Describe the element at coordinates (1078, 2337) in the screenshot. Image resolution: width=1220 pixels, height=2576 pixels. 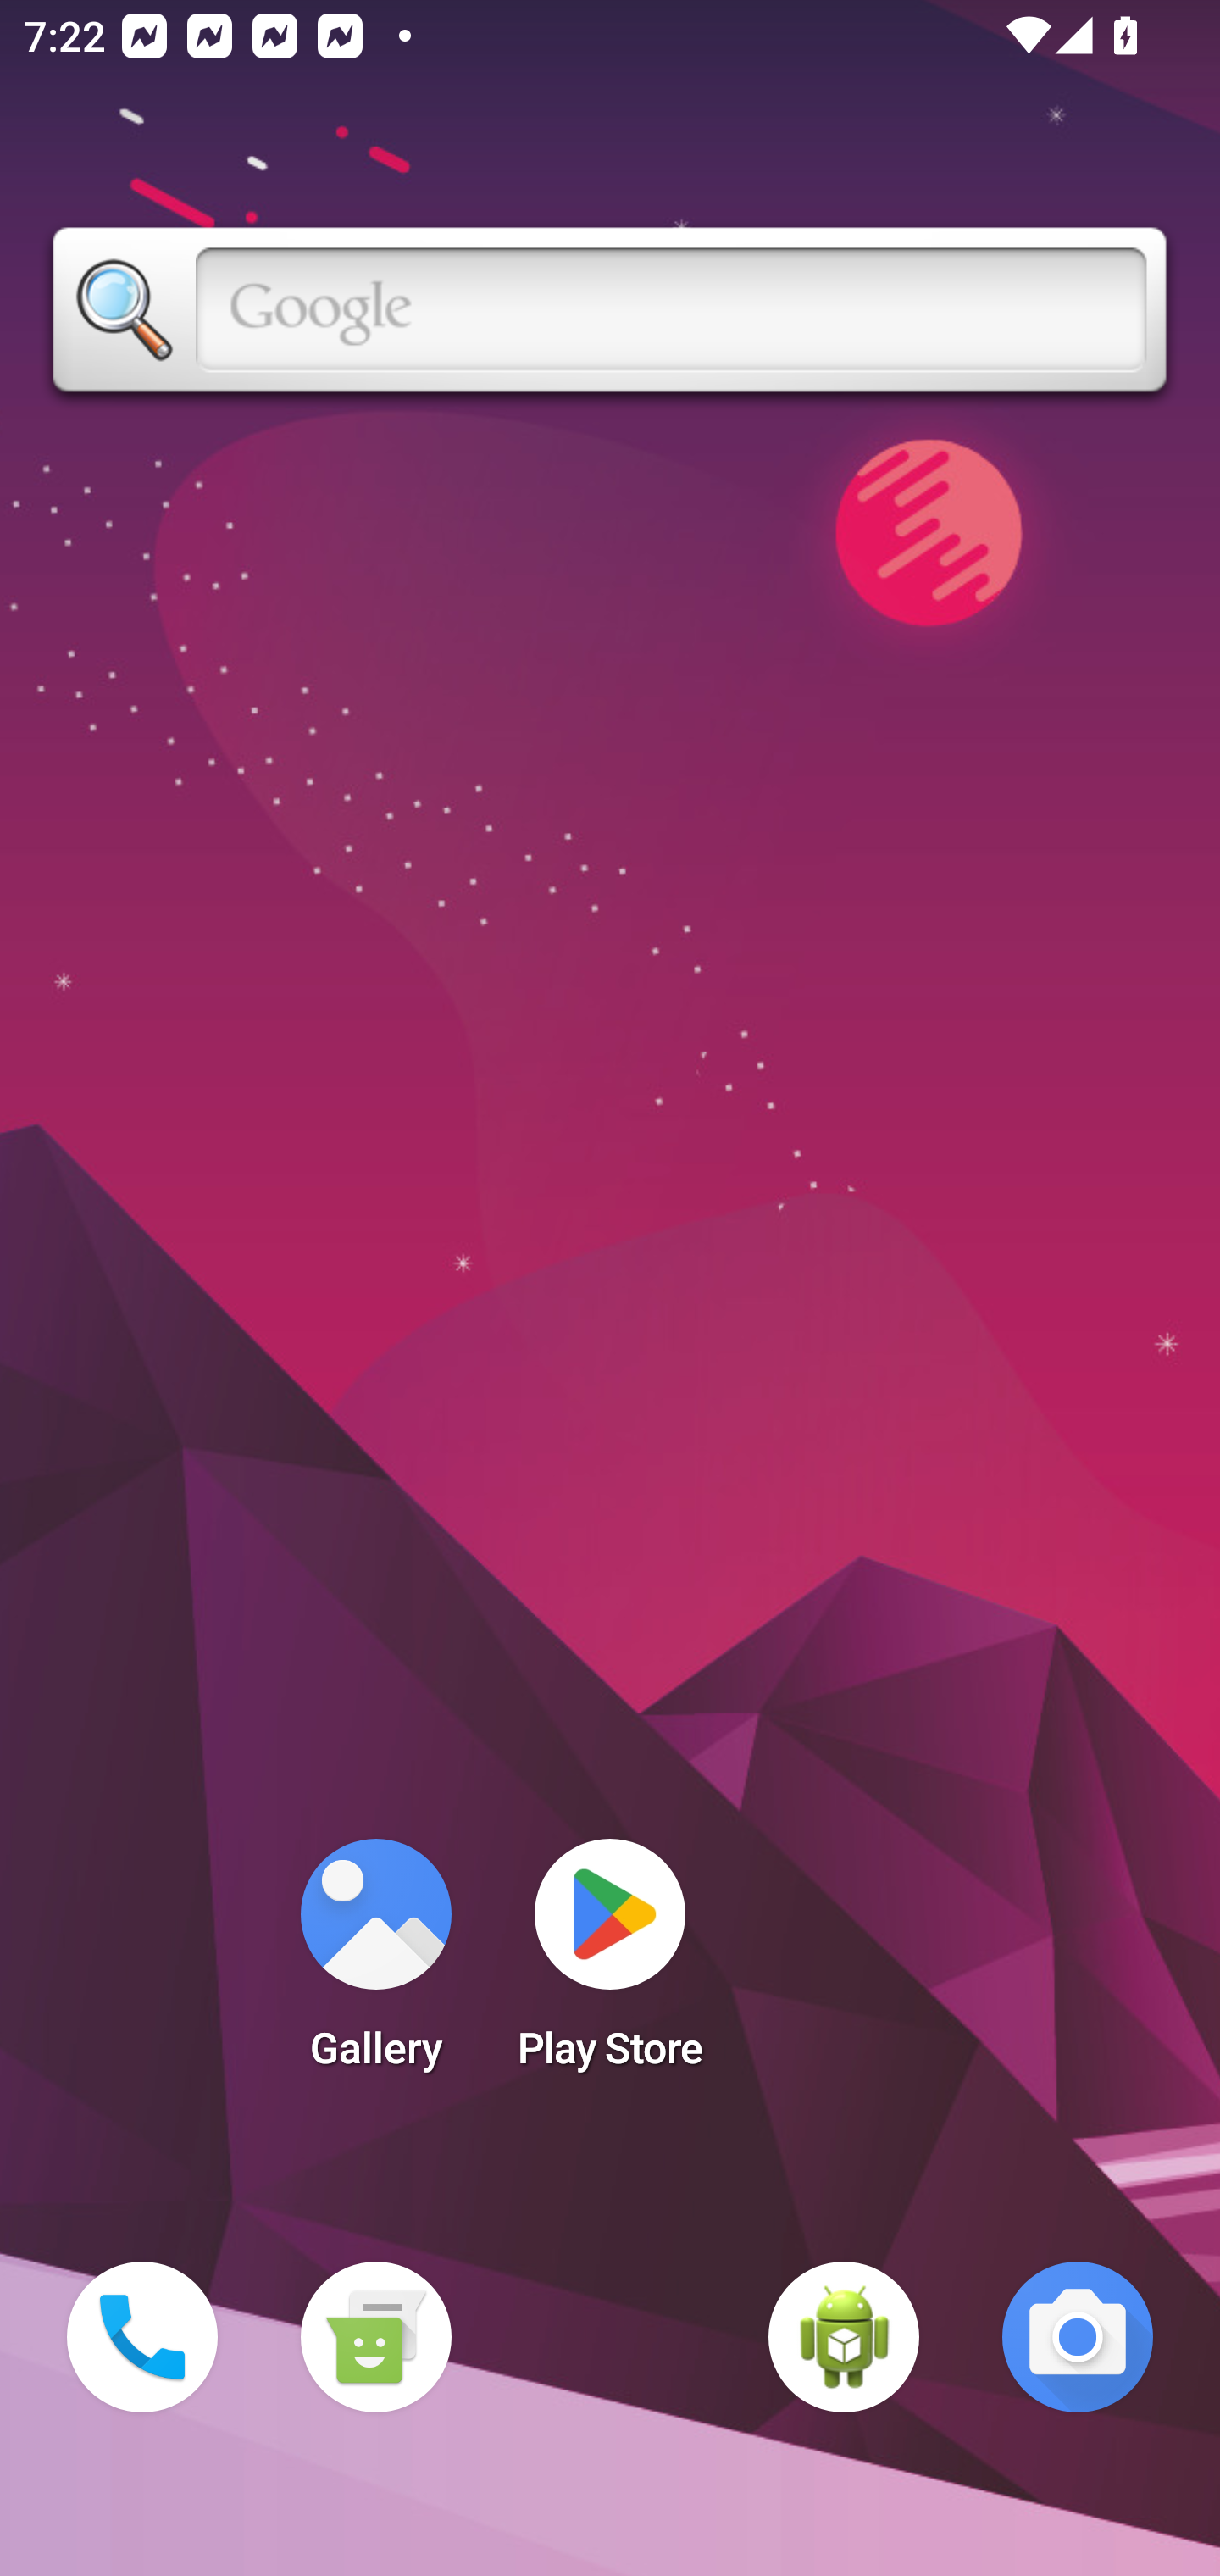
I see `Camera` at that location.